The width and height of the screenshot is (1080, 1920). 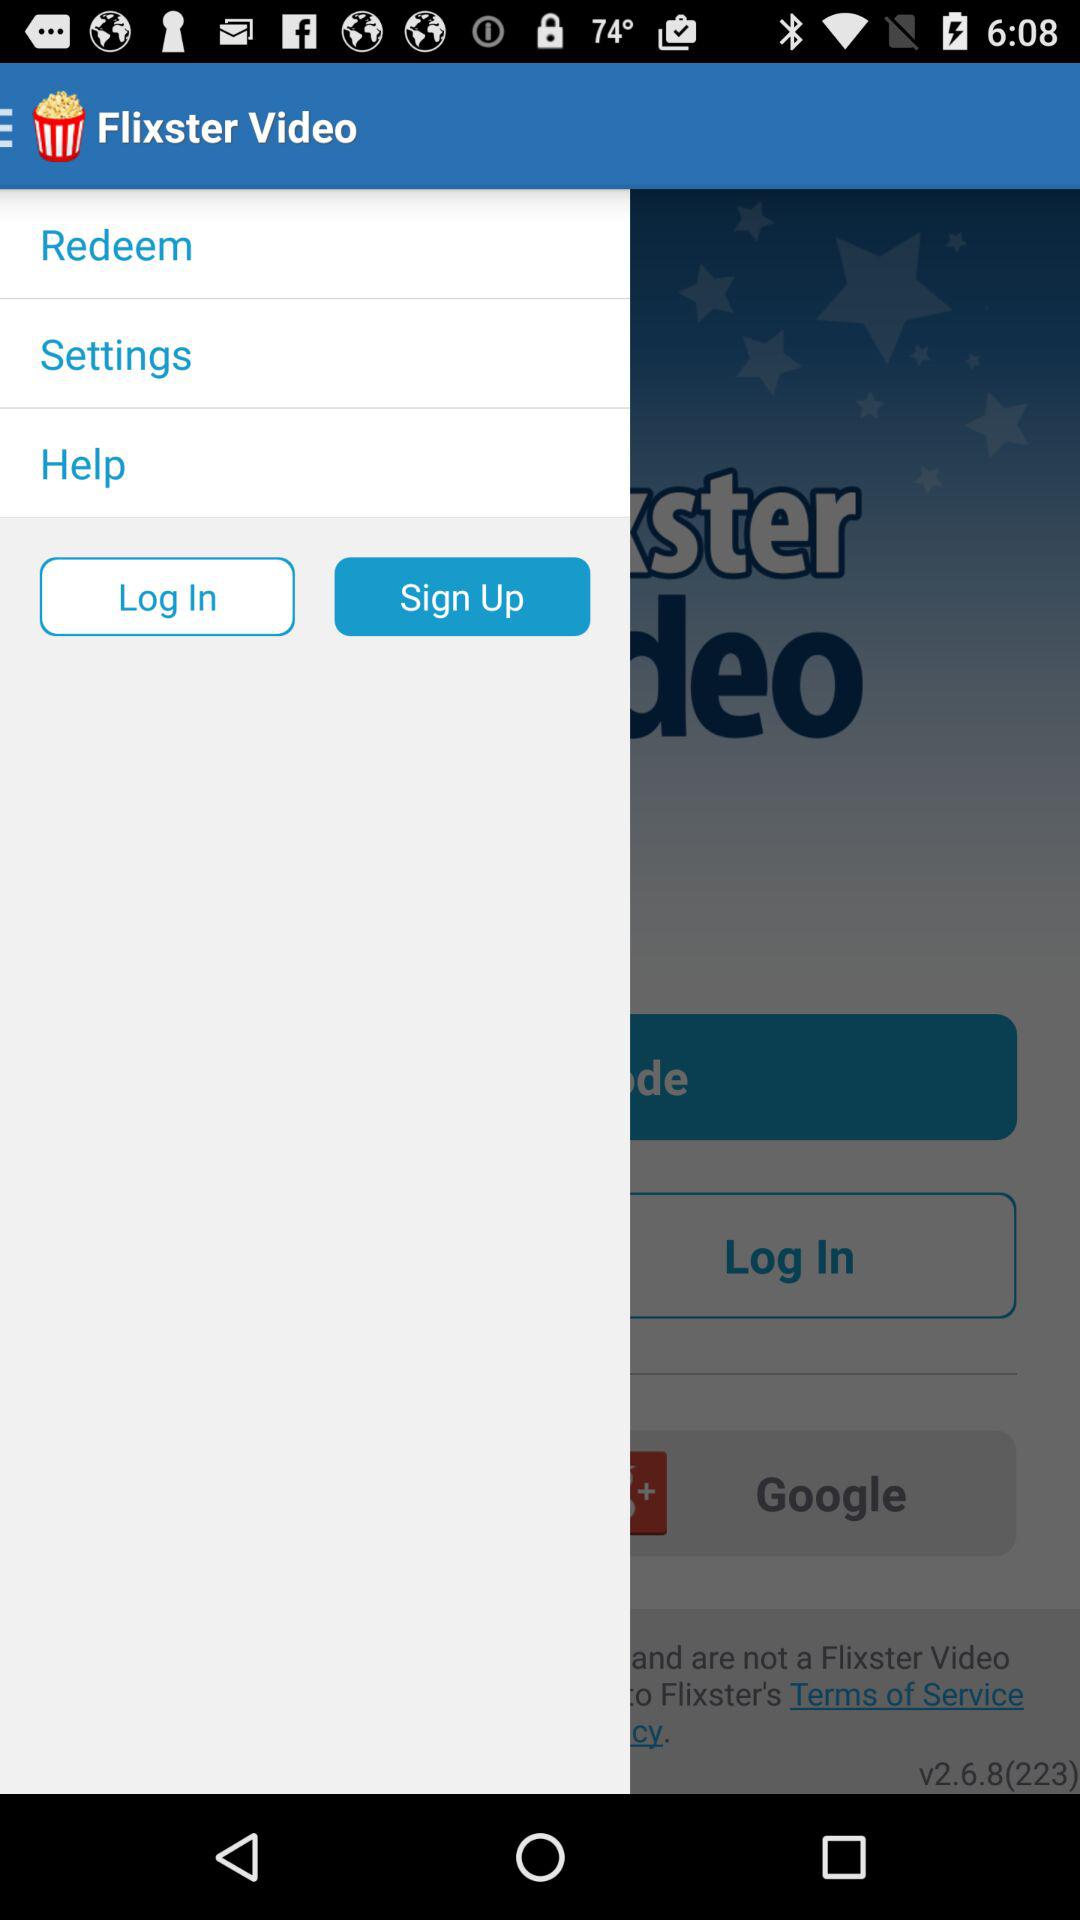 What do you see at coordinates (788, 1256) in the screenshot?
I see `select the log in button` at bounding box center [788, 1256].